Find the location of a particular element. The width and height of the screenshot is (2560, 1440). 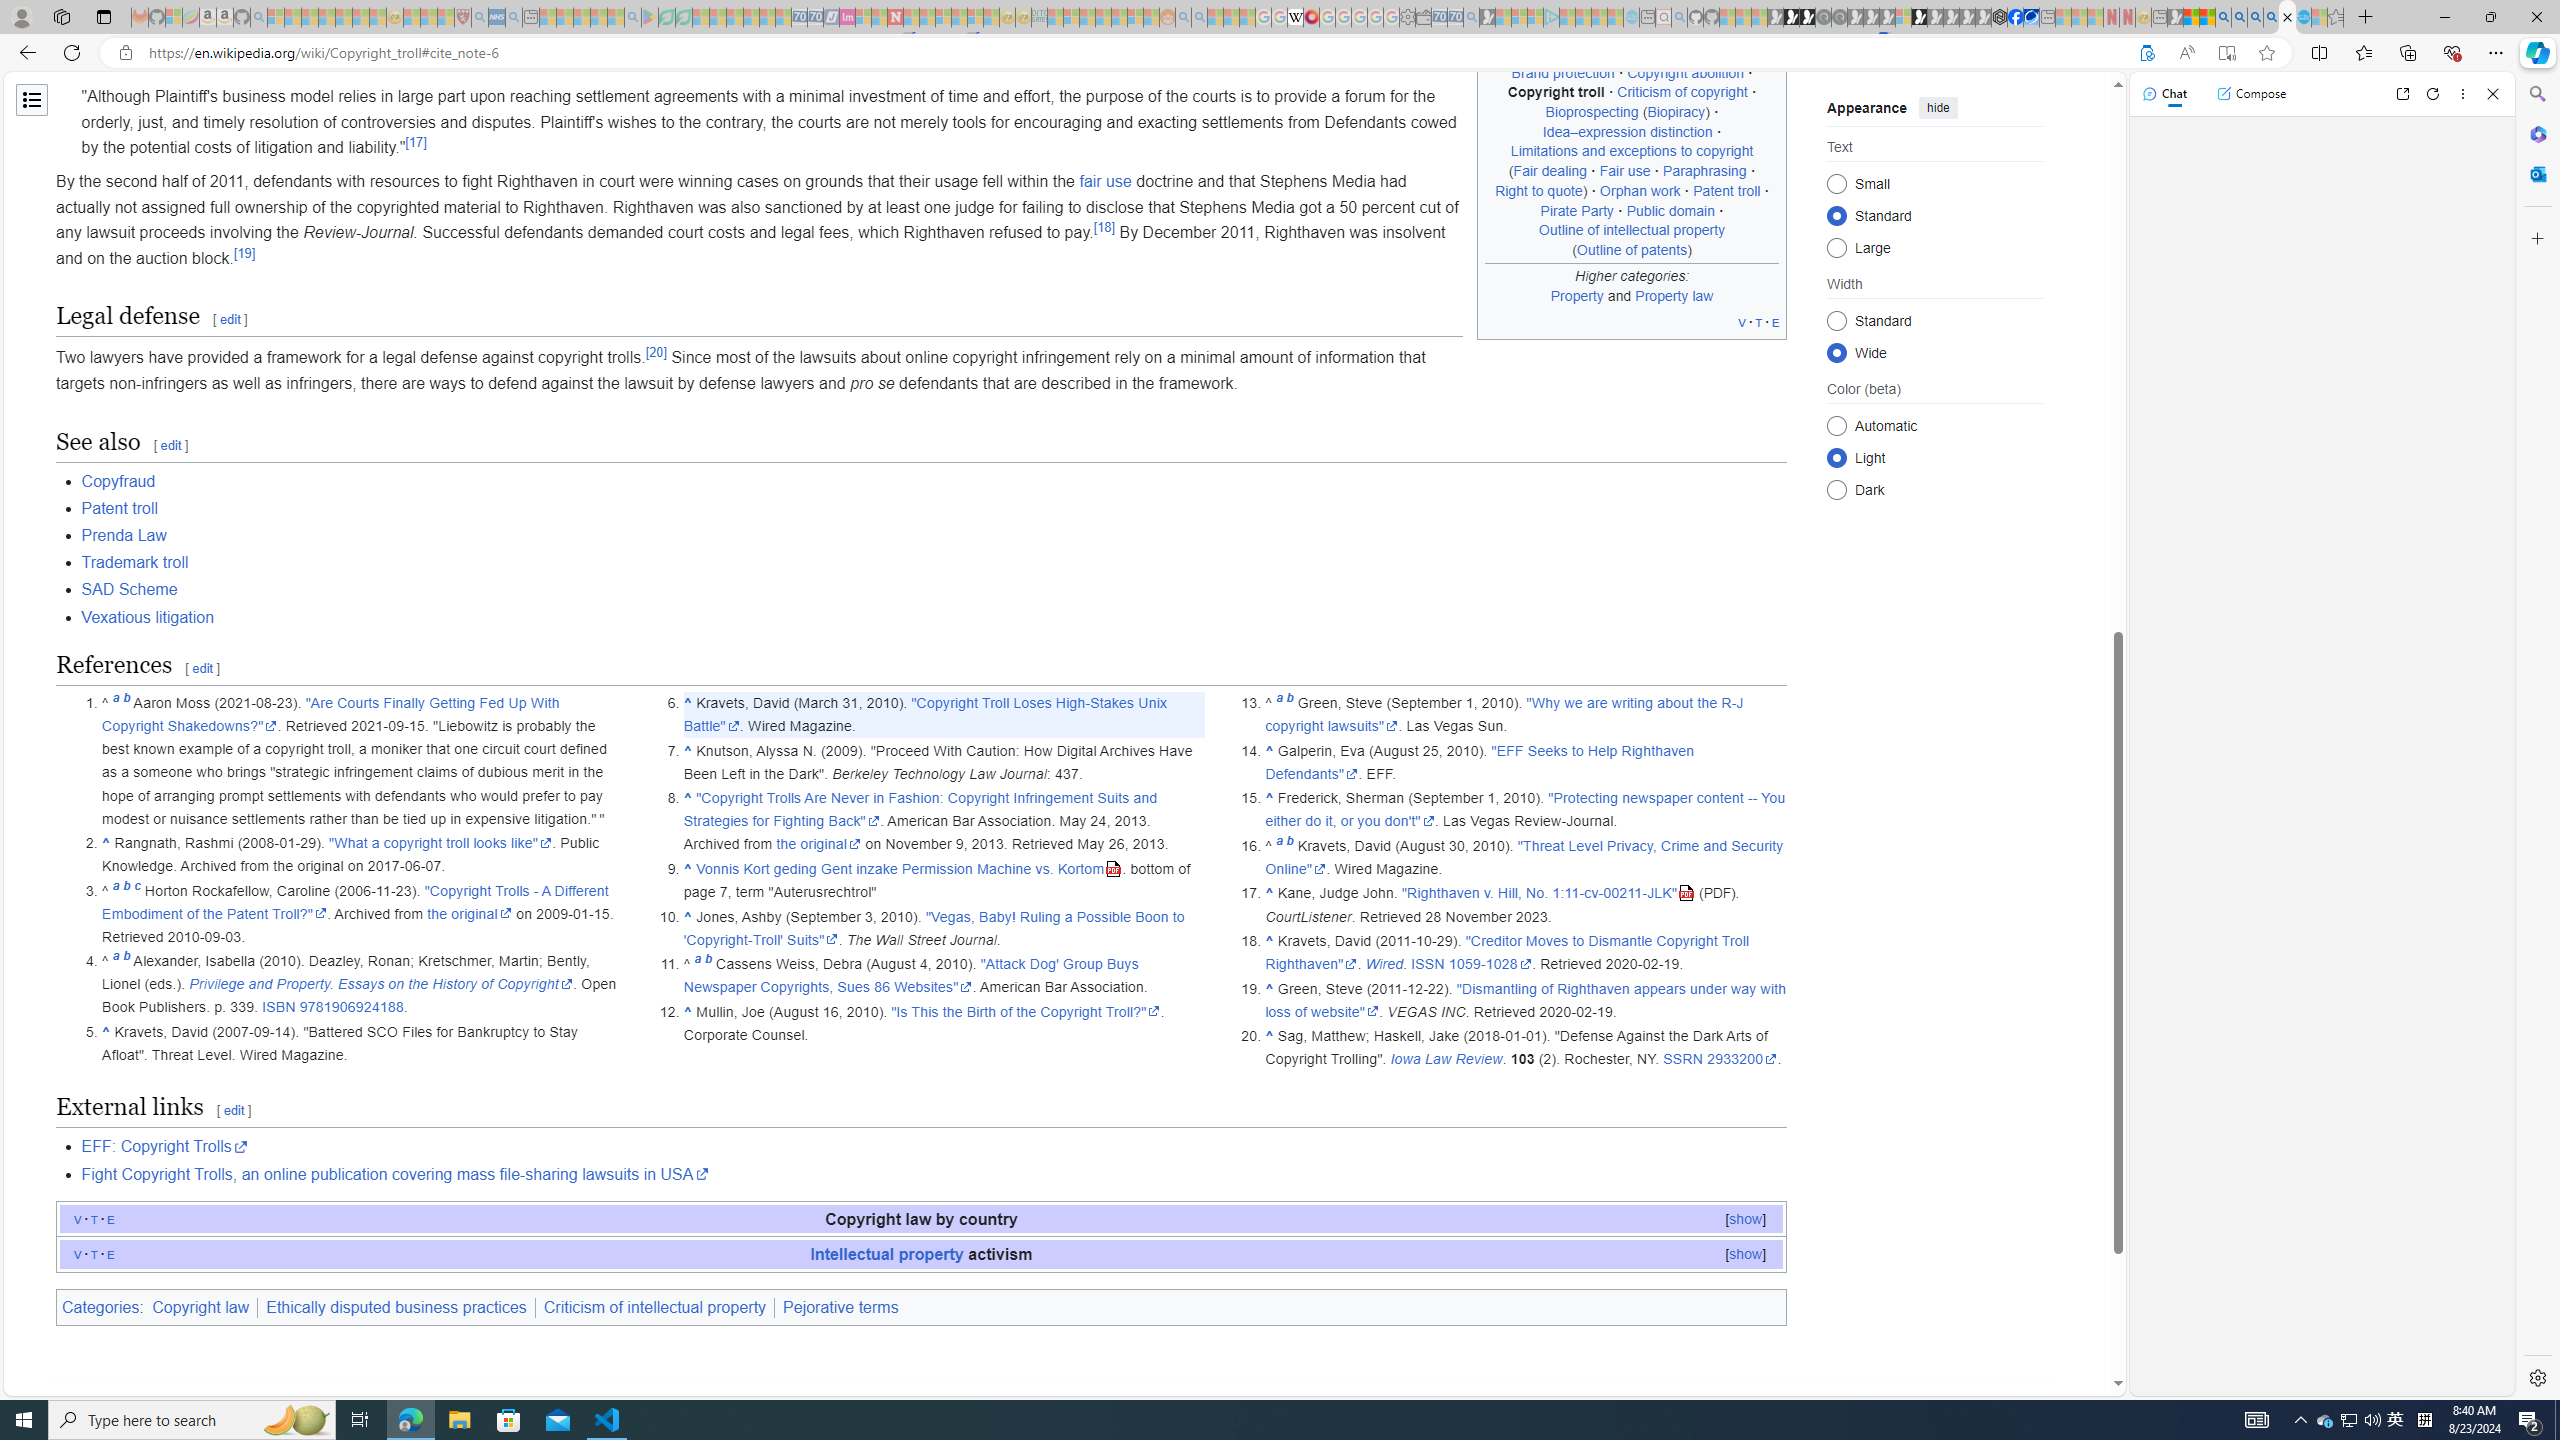

EFF: Copyright Trolls is located at coordinates (934, 1147).